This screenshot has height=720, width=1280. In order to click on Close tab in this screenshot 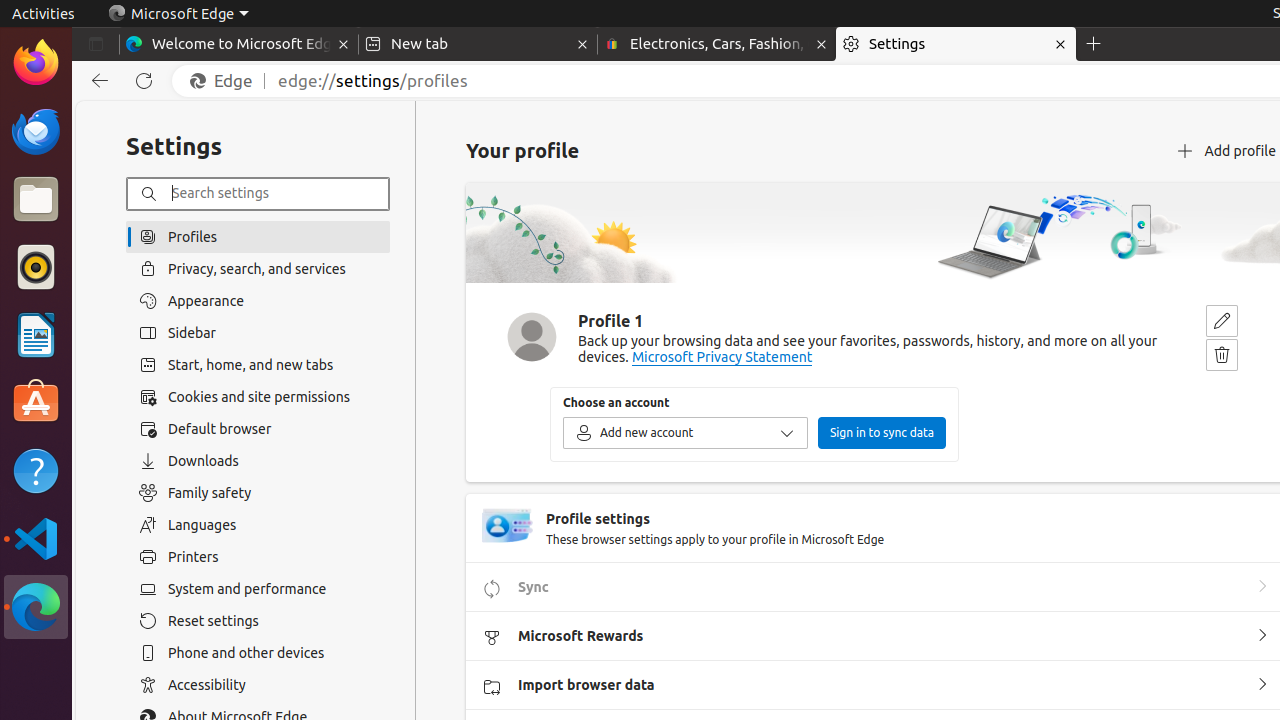, I will do `click(344, 44)`.